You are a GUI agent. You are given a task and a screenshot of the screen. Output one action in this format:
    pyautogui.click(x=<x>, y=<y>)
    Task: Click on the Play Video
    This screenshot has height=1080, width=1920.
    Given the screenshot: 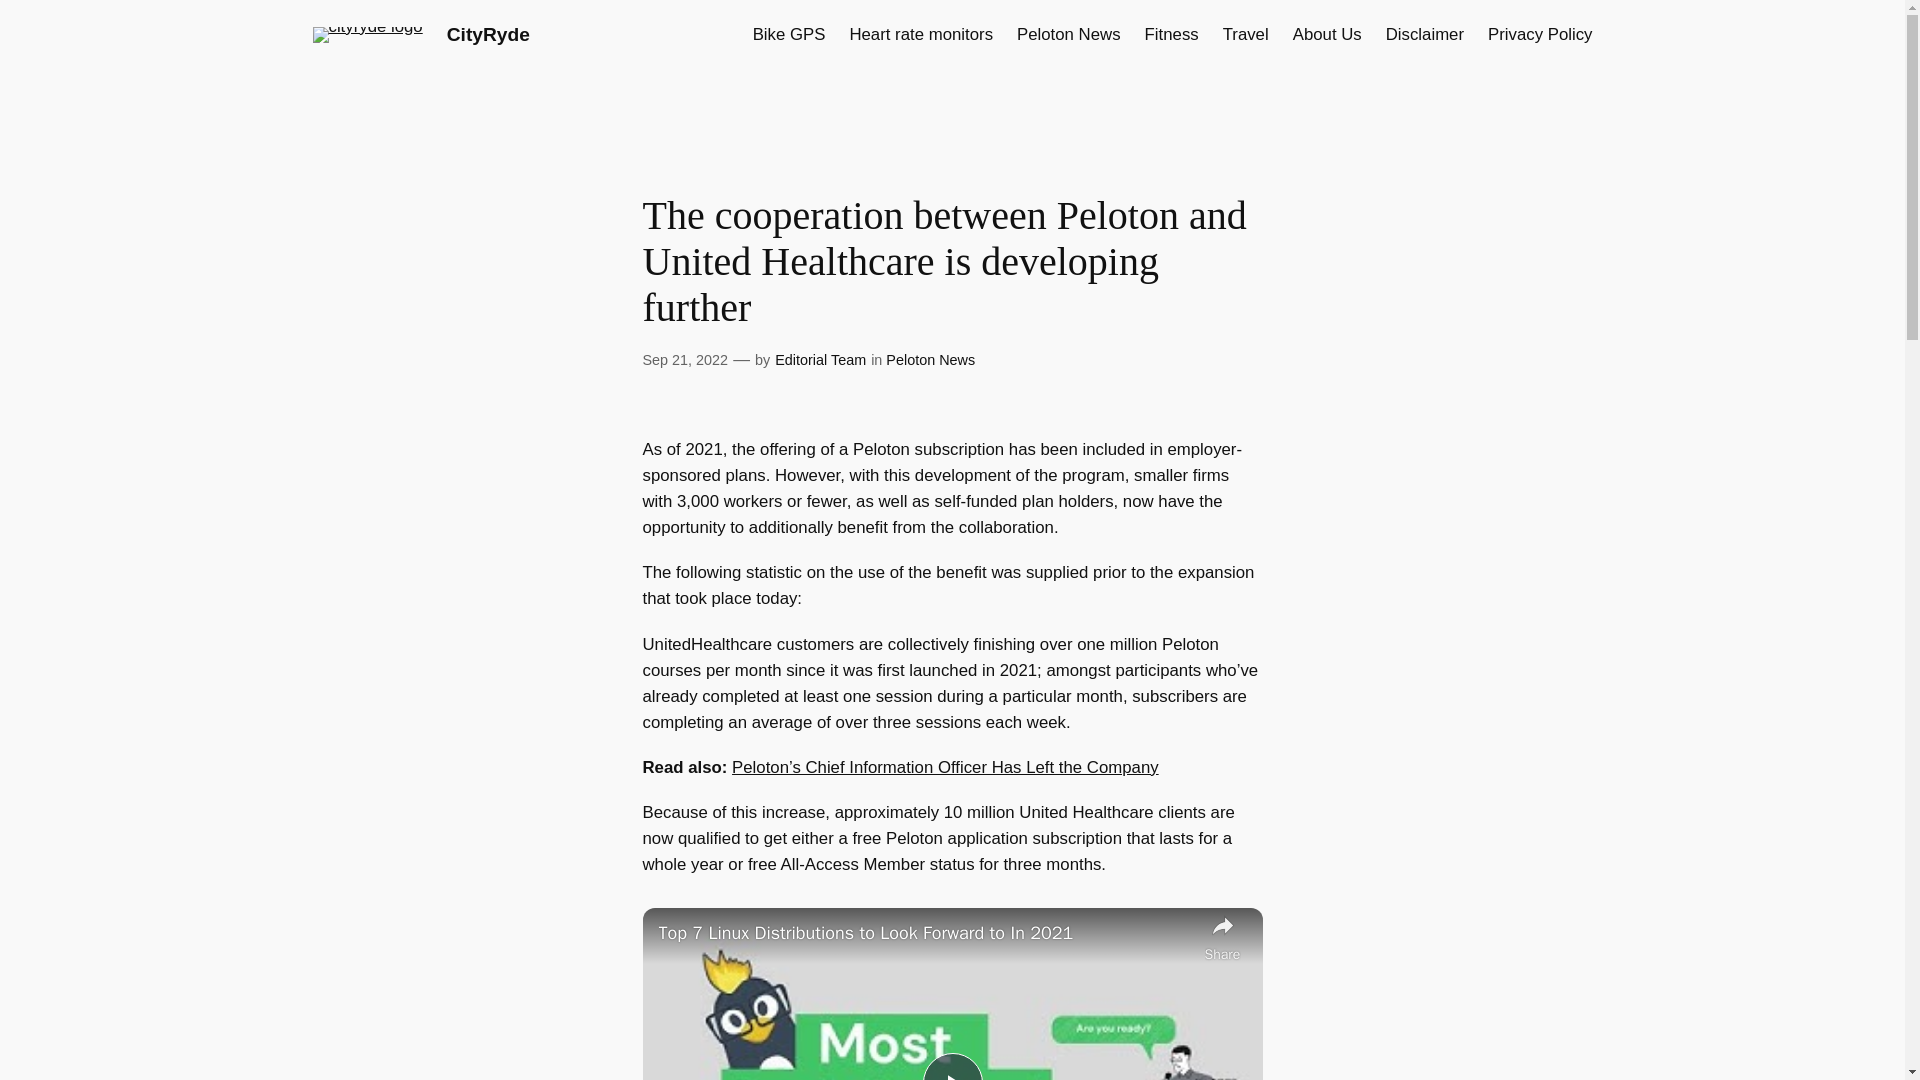 What is the action you would take?
    pyautogui.click(x=951, y=1066)
    